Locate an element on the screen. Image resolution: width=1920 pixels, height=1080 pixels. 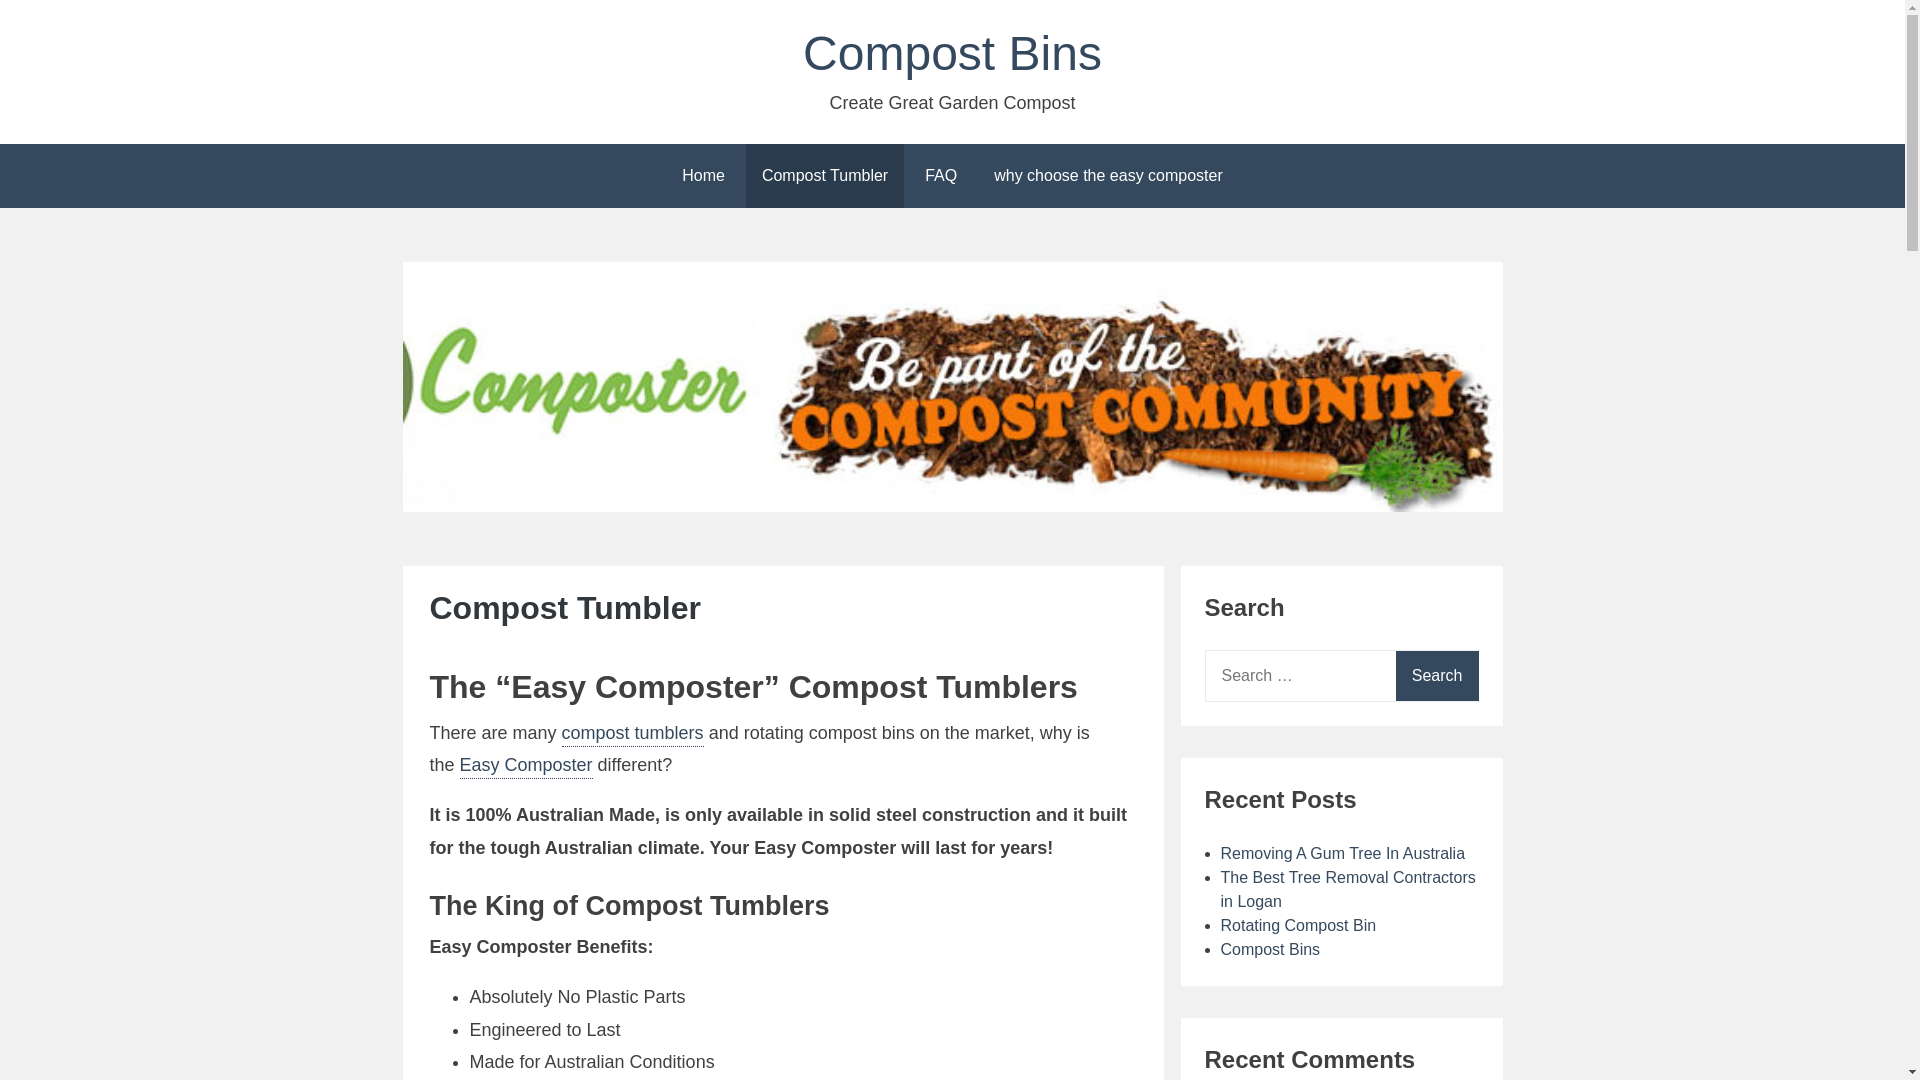
FAQ is located at coordinates (940, 176).